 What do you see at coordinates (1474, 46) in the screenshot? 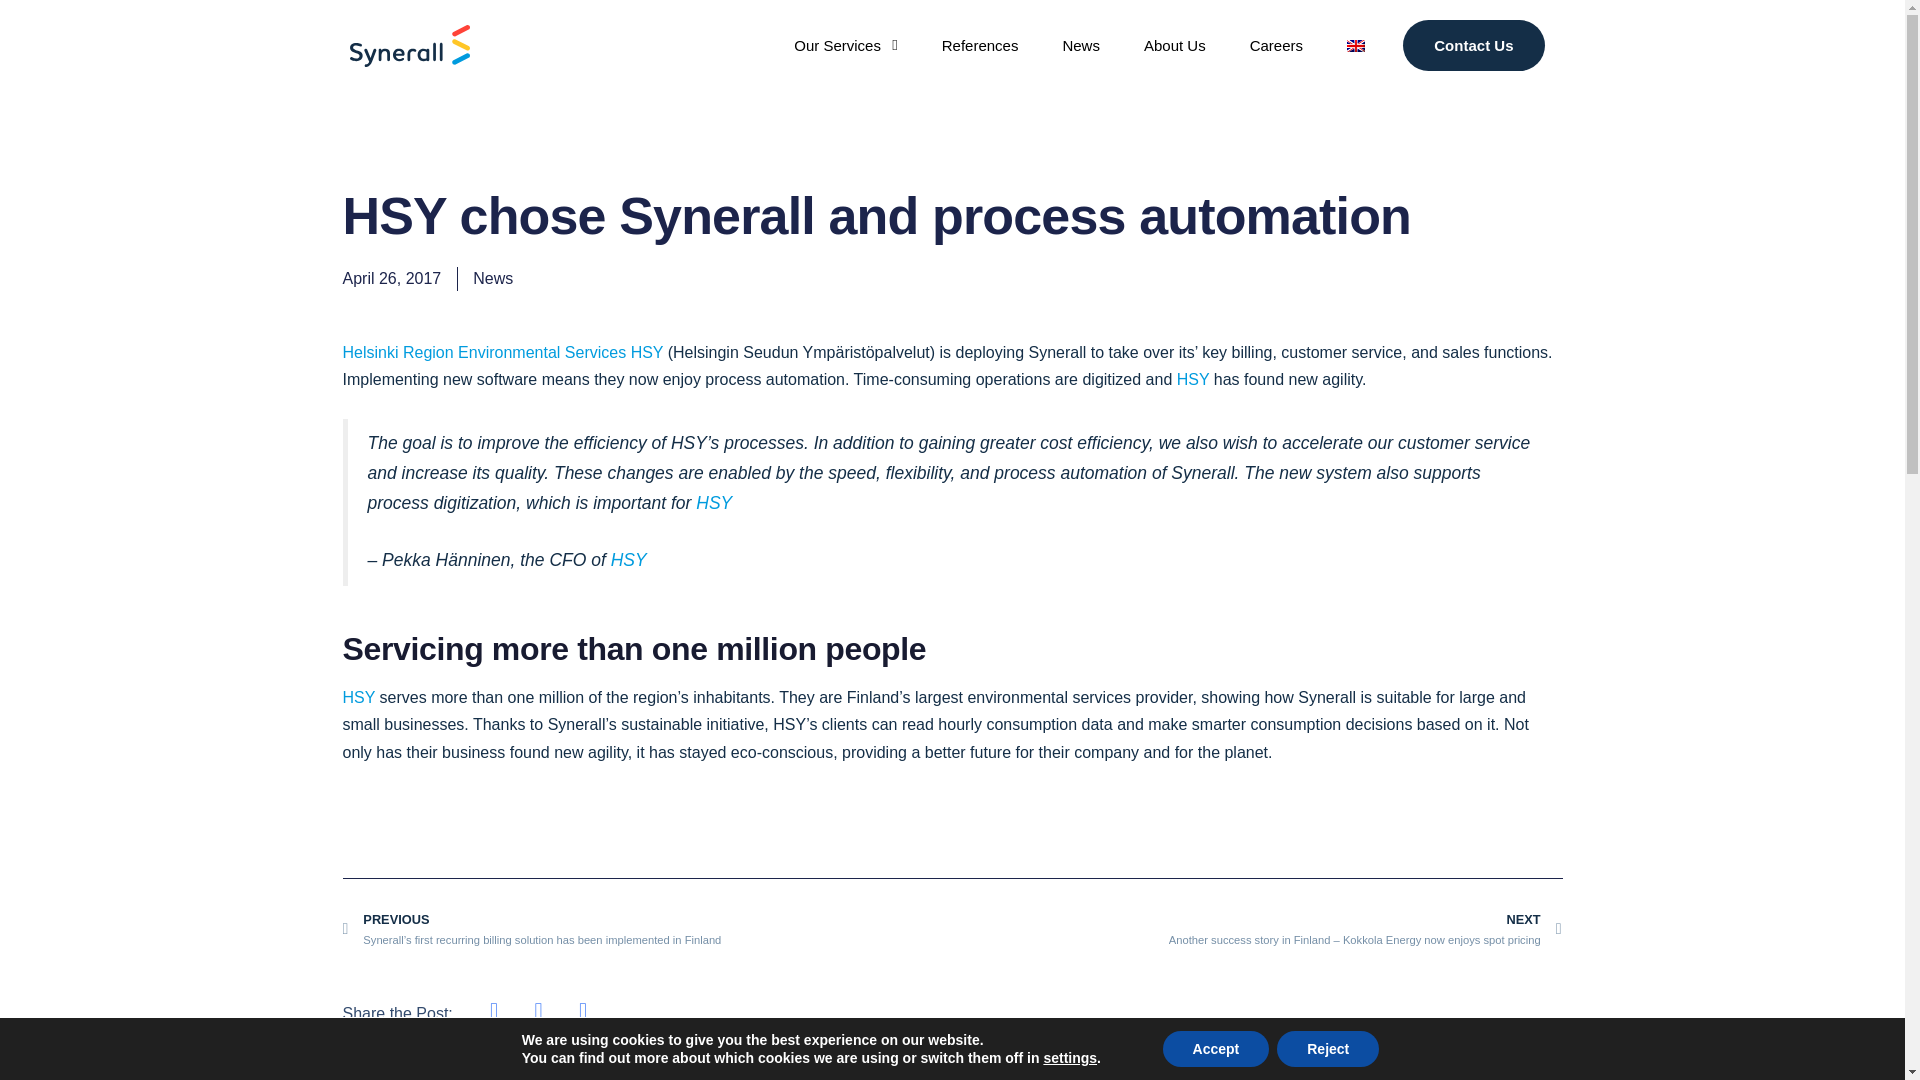
I see `HSY` at bounding box center [1474, 46].